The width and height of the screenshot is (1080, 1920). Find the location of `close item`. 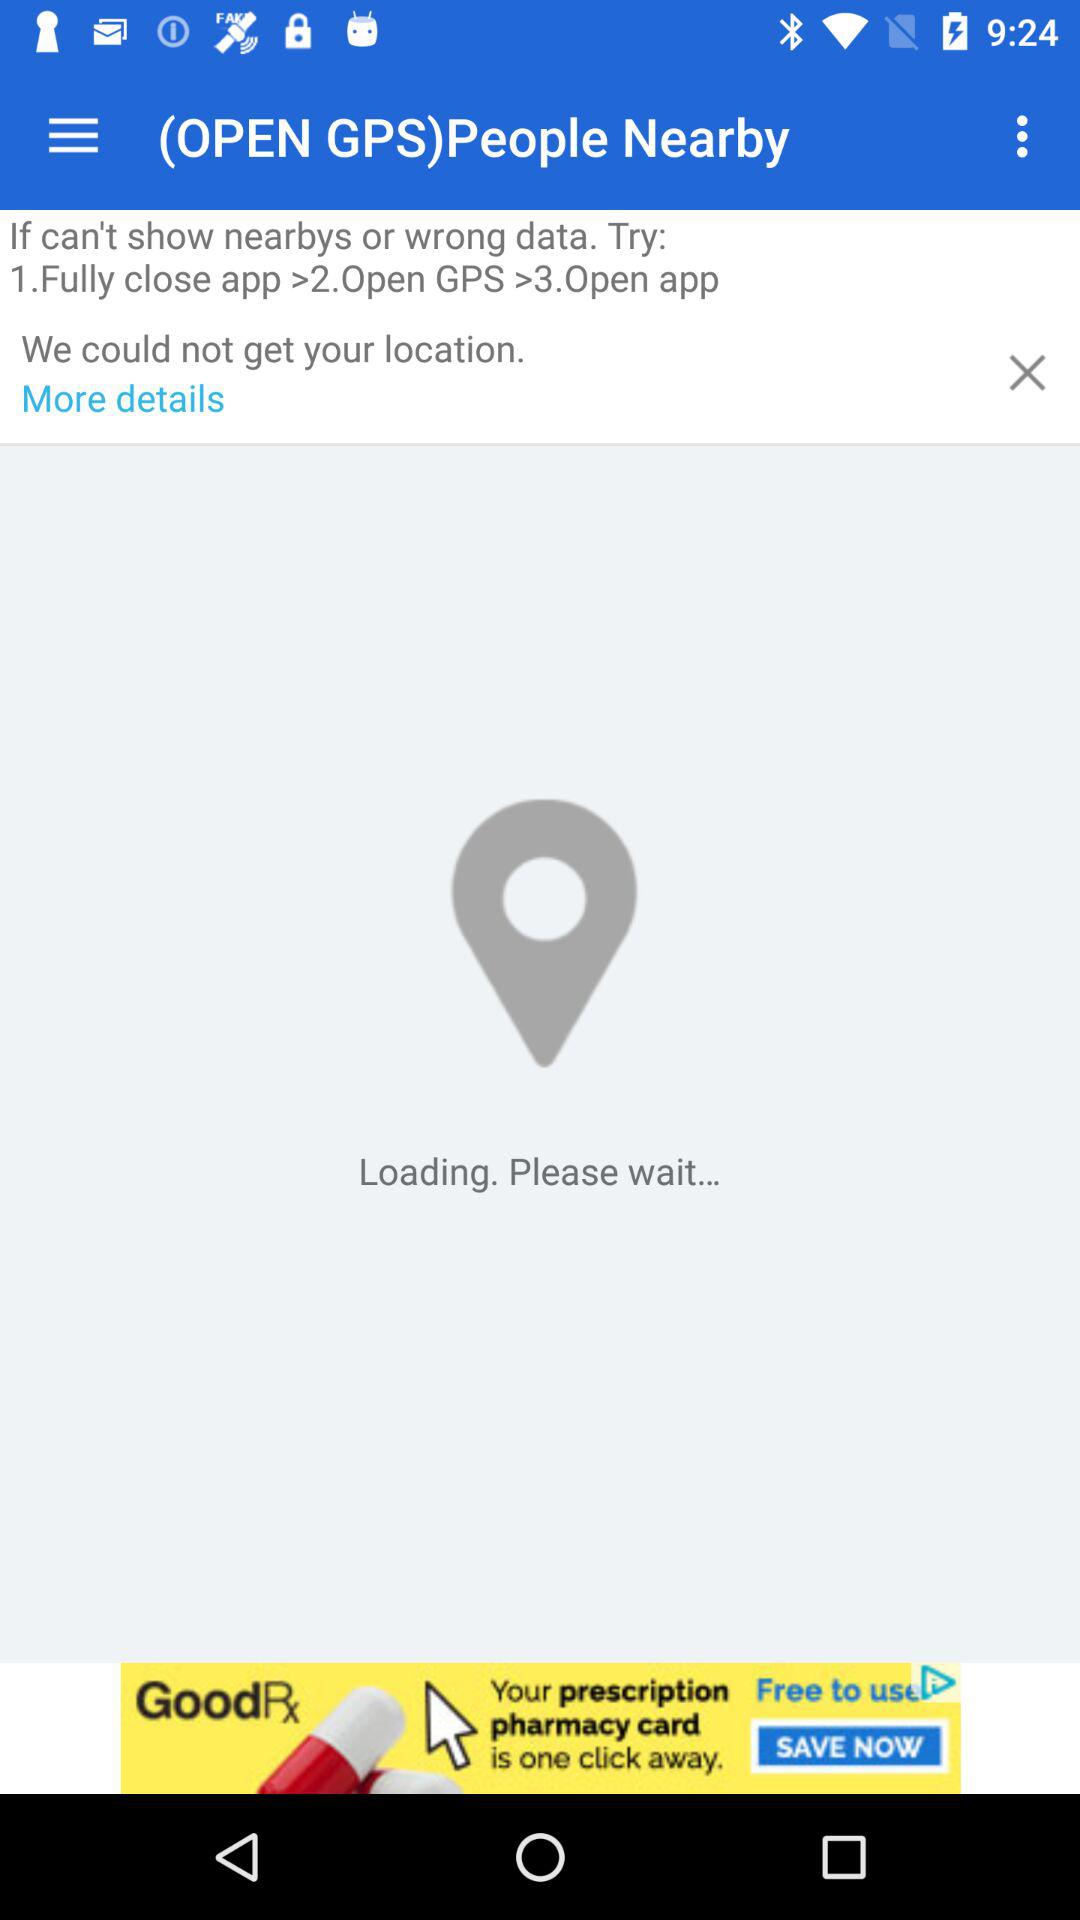

close item is located at coordinates (1028, 372).